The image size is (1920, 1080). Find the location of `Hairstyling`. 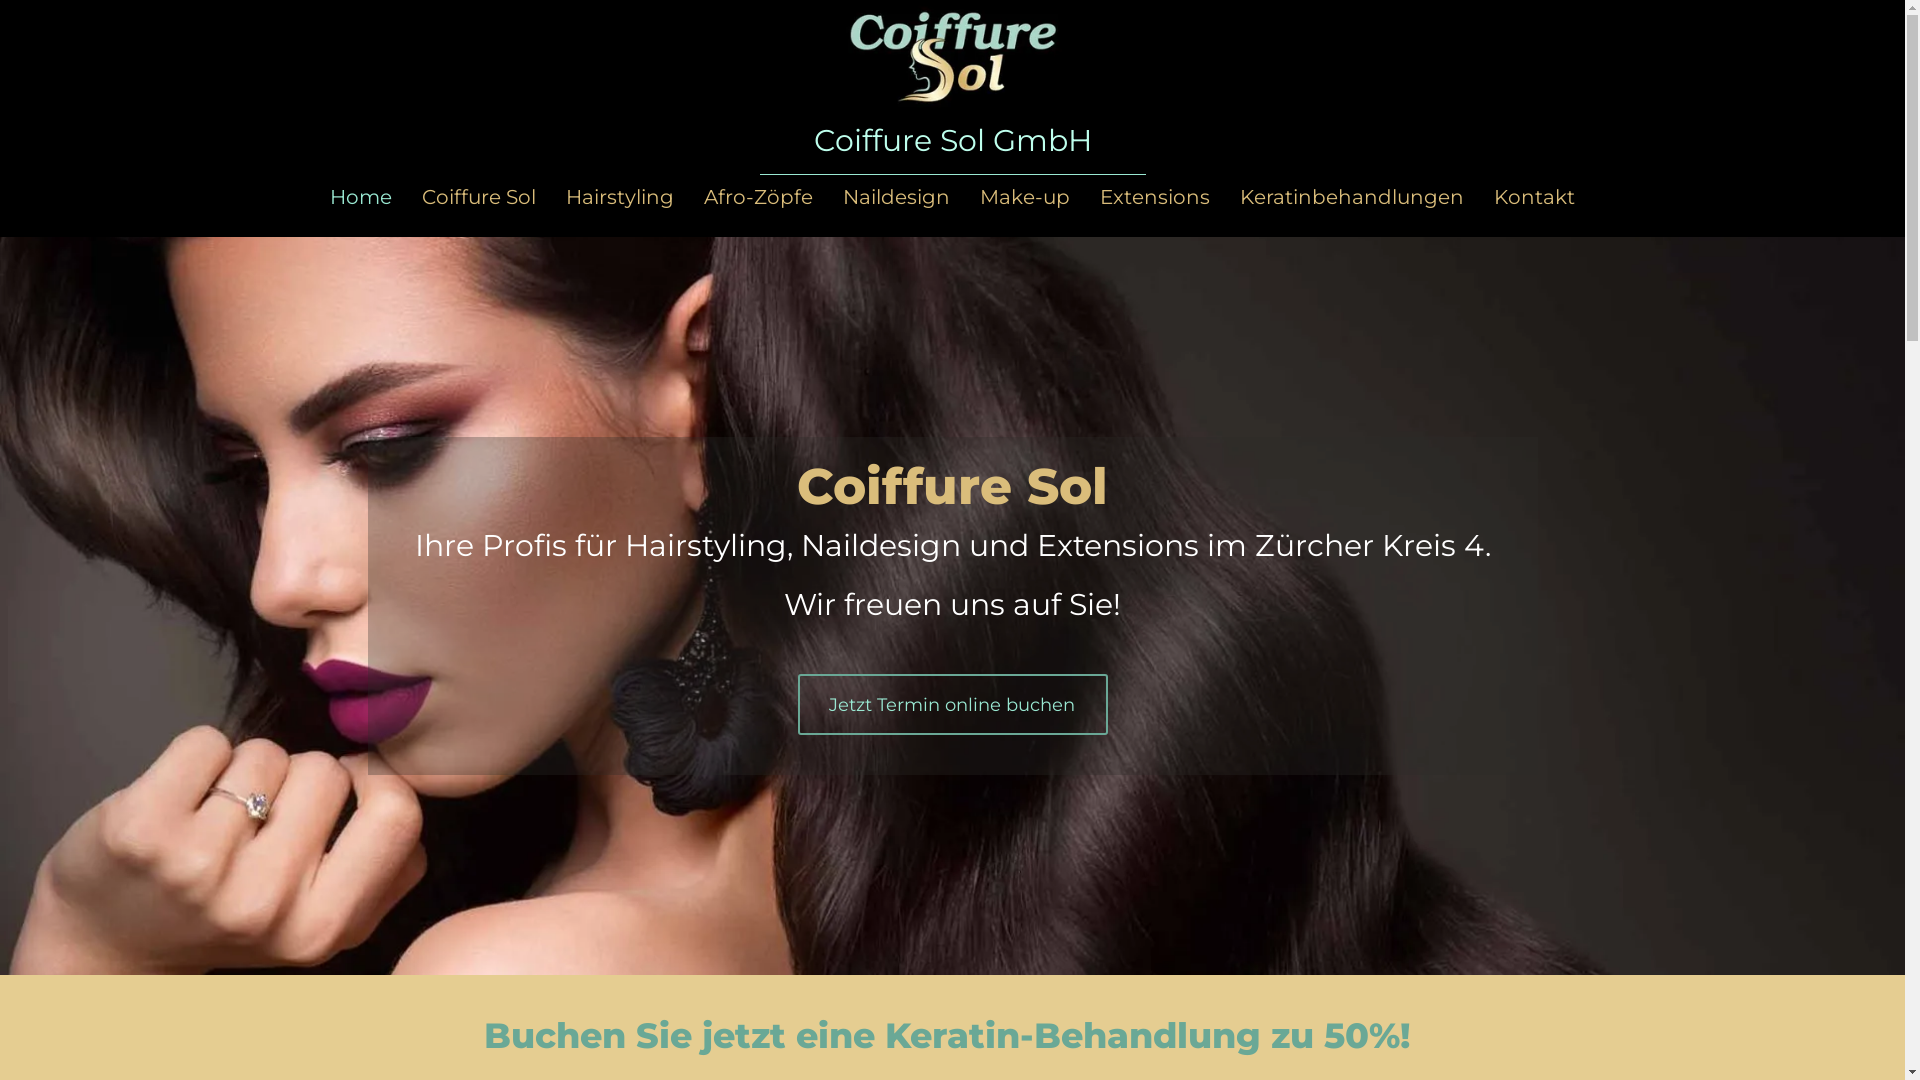

Hairstyling is located at coordinates (620, 197).